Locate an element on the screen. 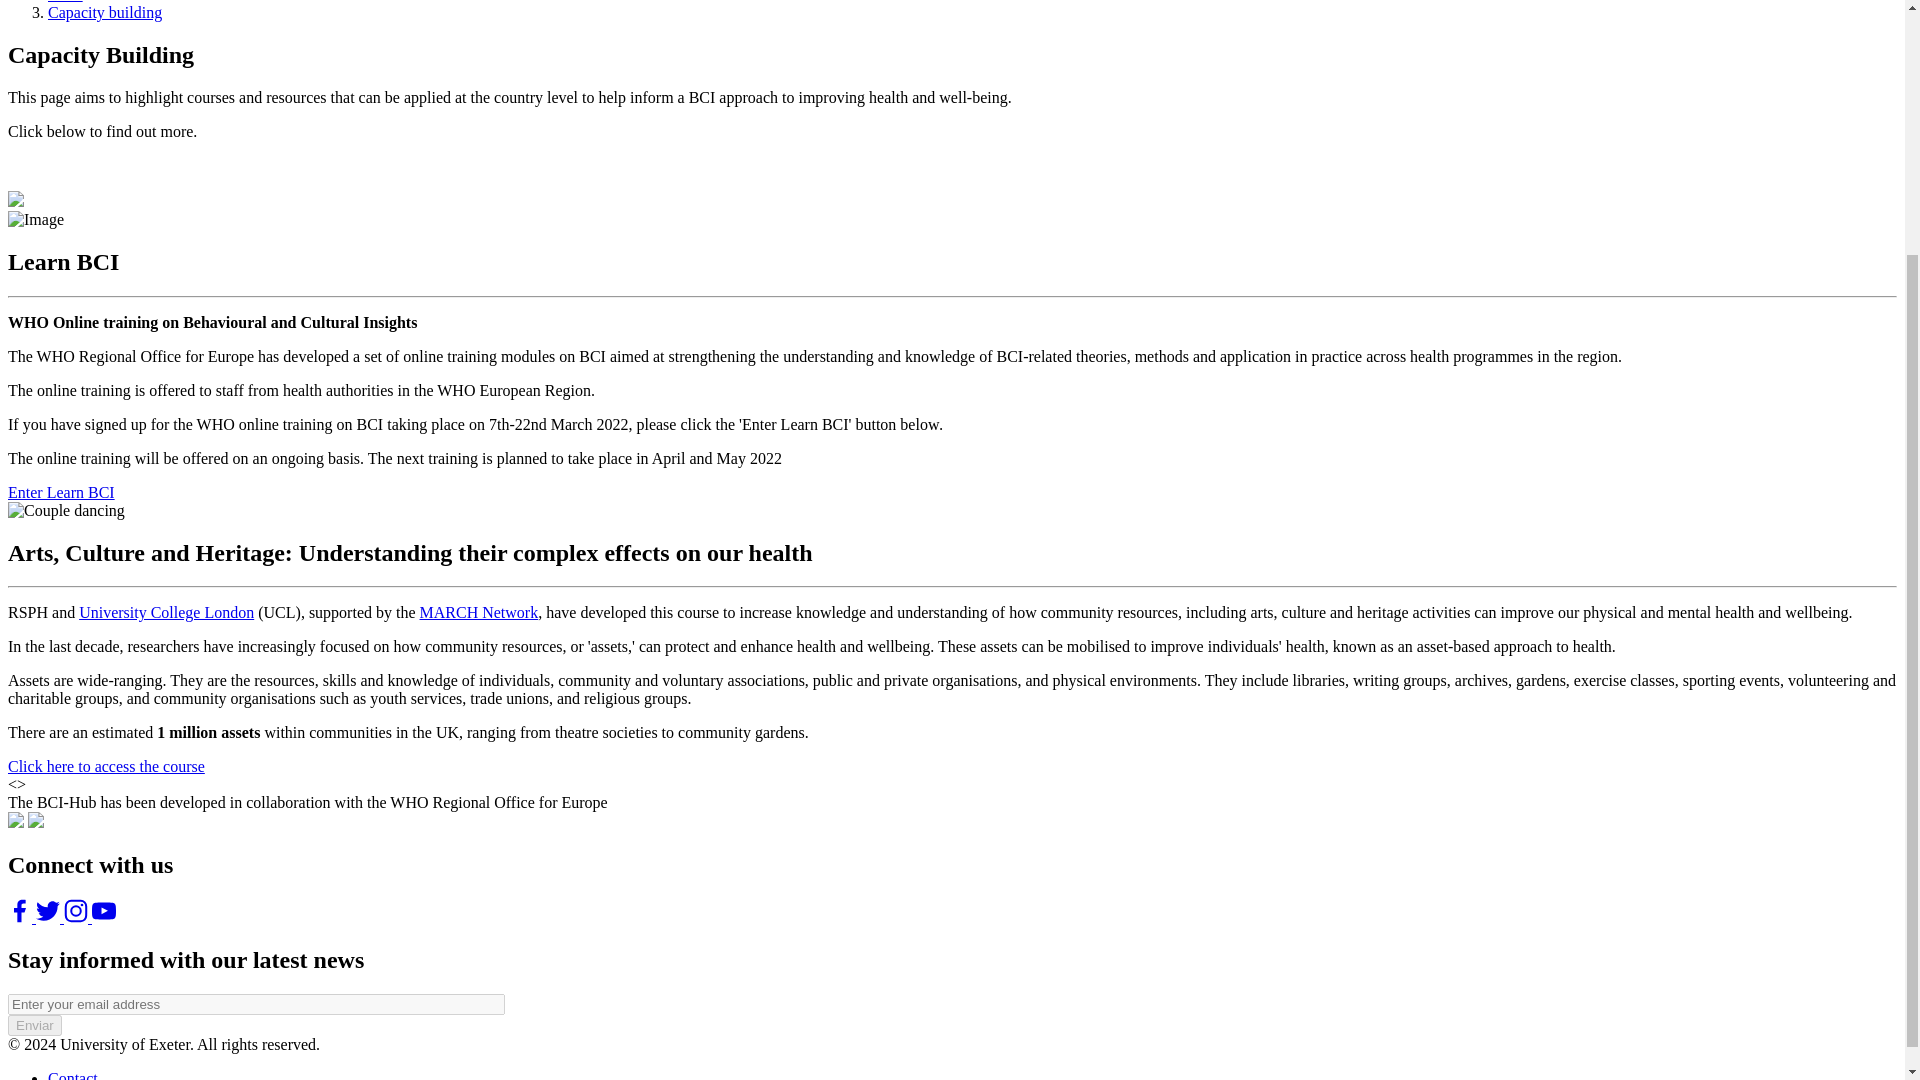  YouTube is located at coordinates (104, 917).